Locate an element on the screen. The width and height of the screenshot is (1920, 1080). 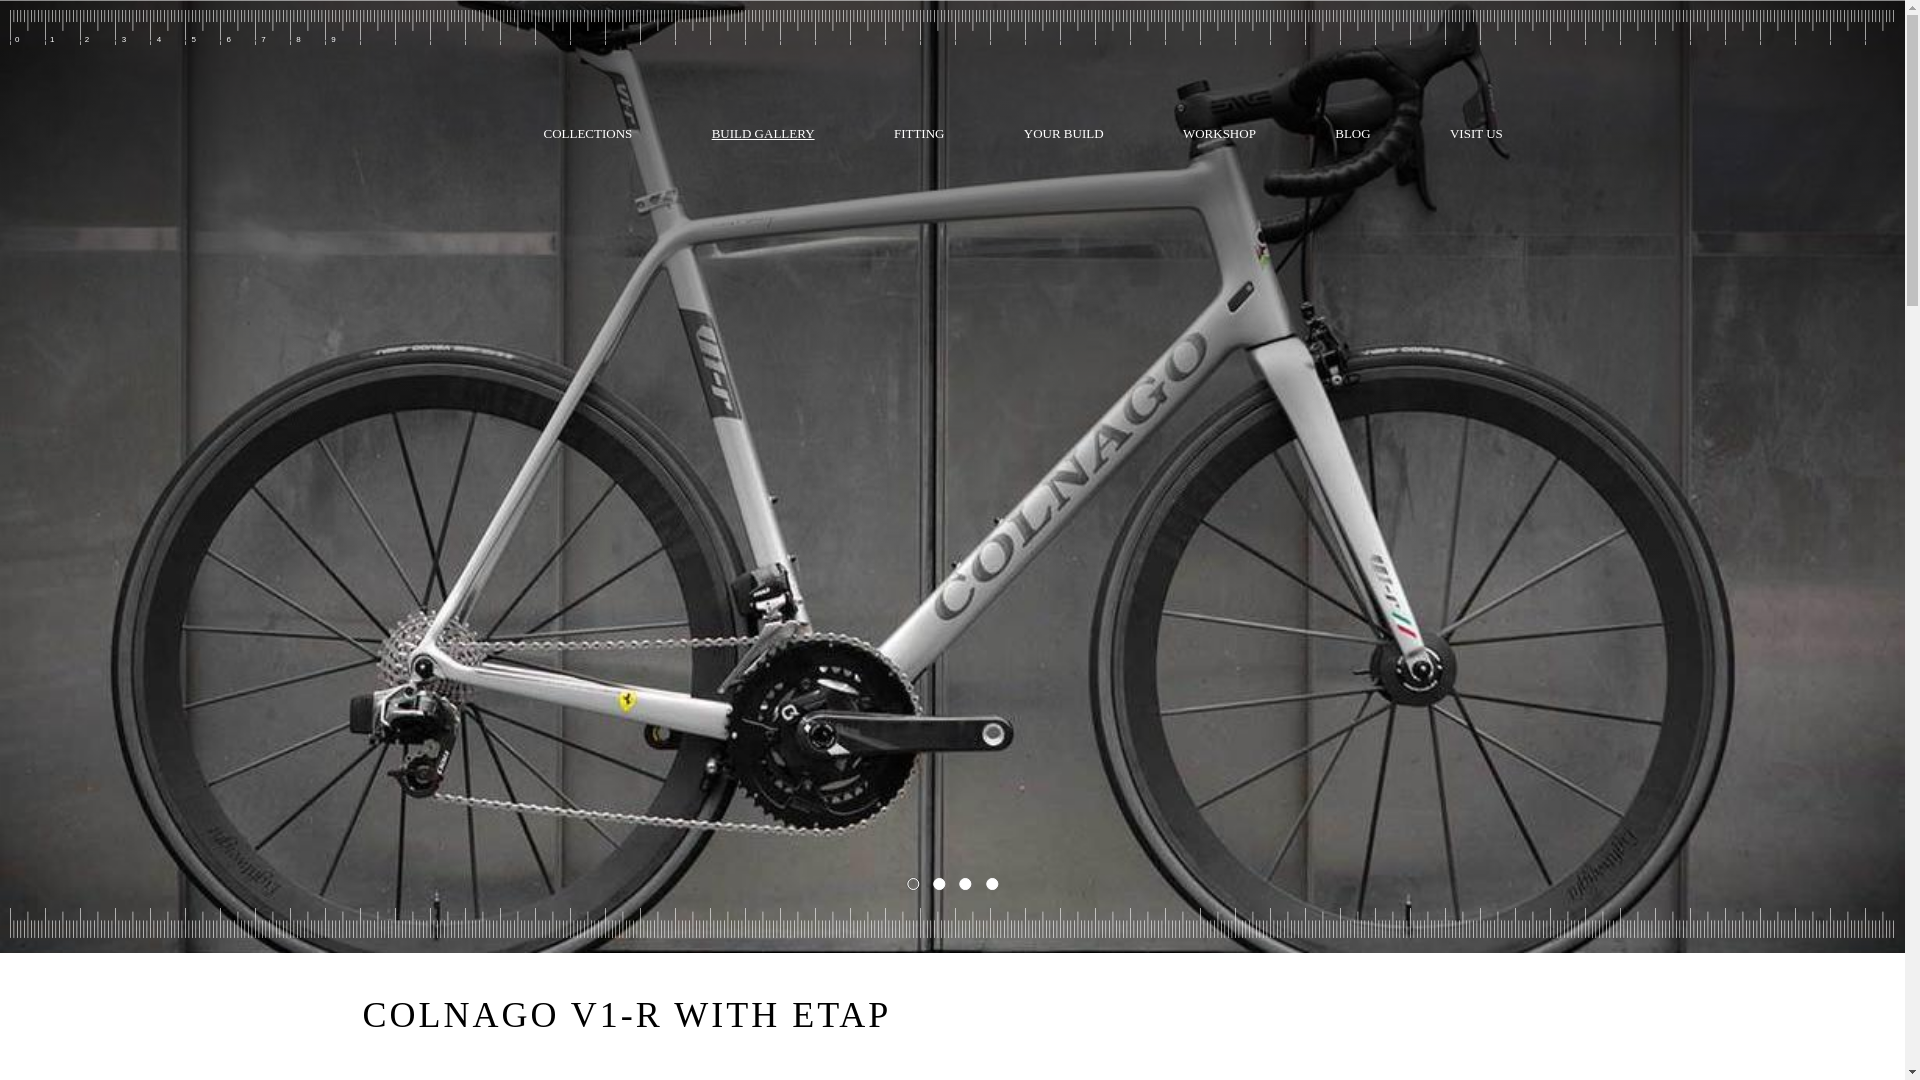
VISIT US is located at coordinates (1475, 132).